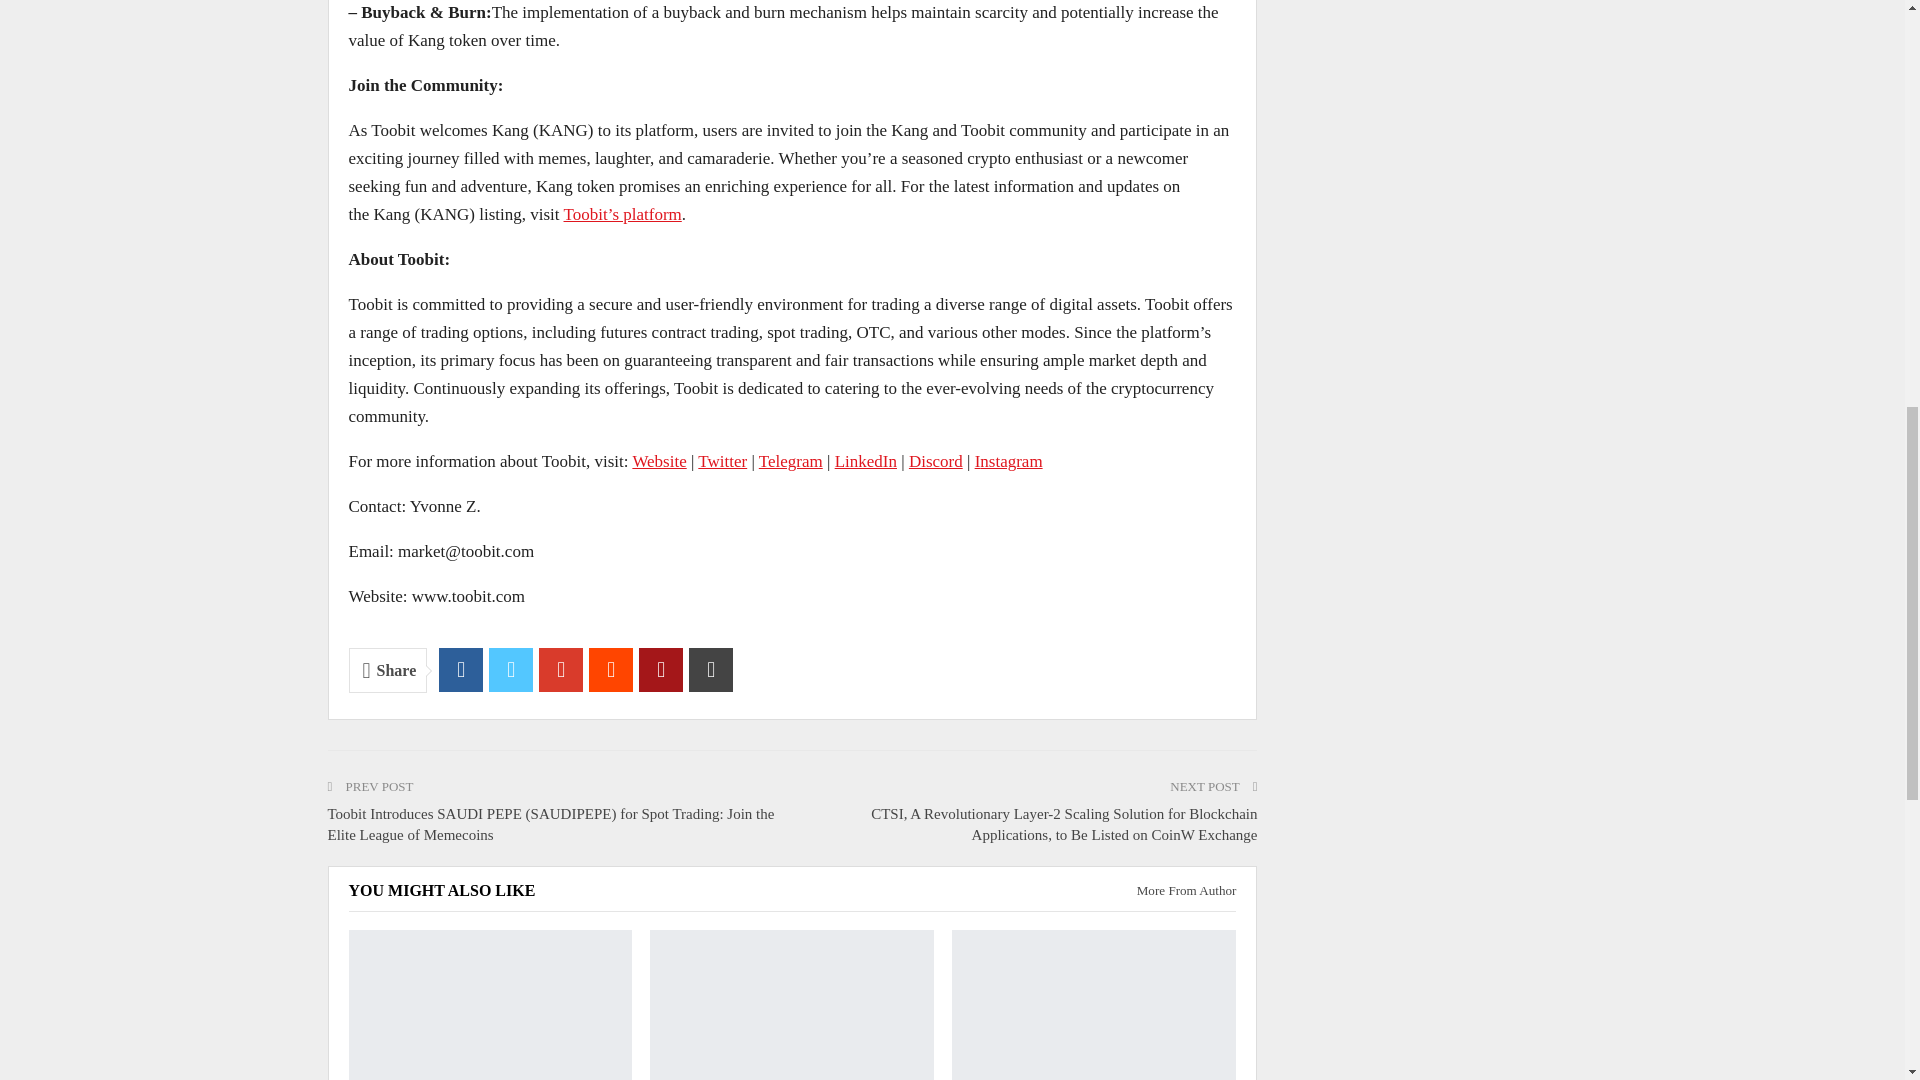  I want to click on Instagram, so click(1008, 461).